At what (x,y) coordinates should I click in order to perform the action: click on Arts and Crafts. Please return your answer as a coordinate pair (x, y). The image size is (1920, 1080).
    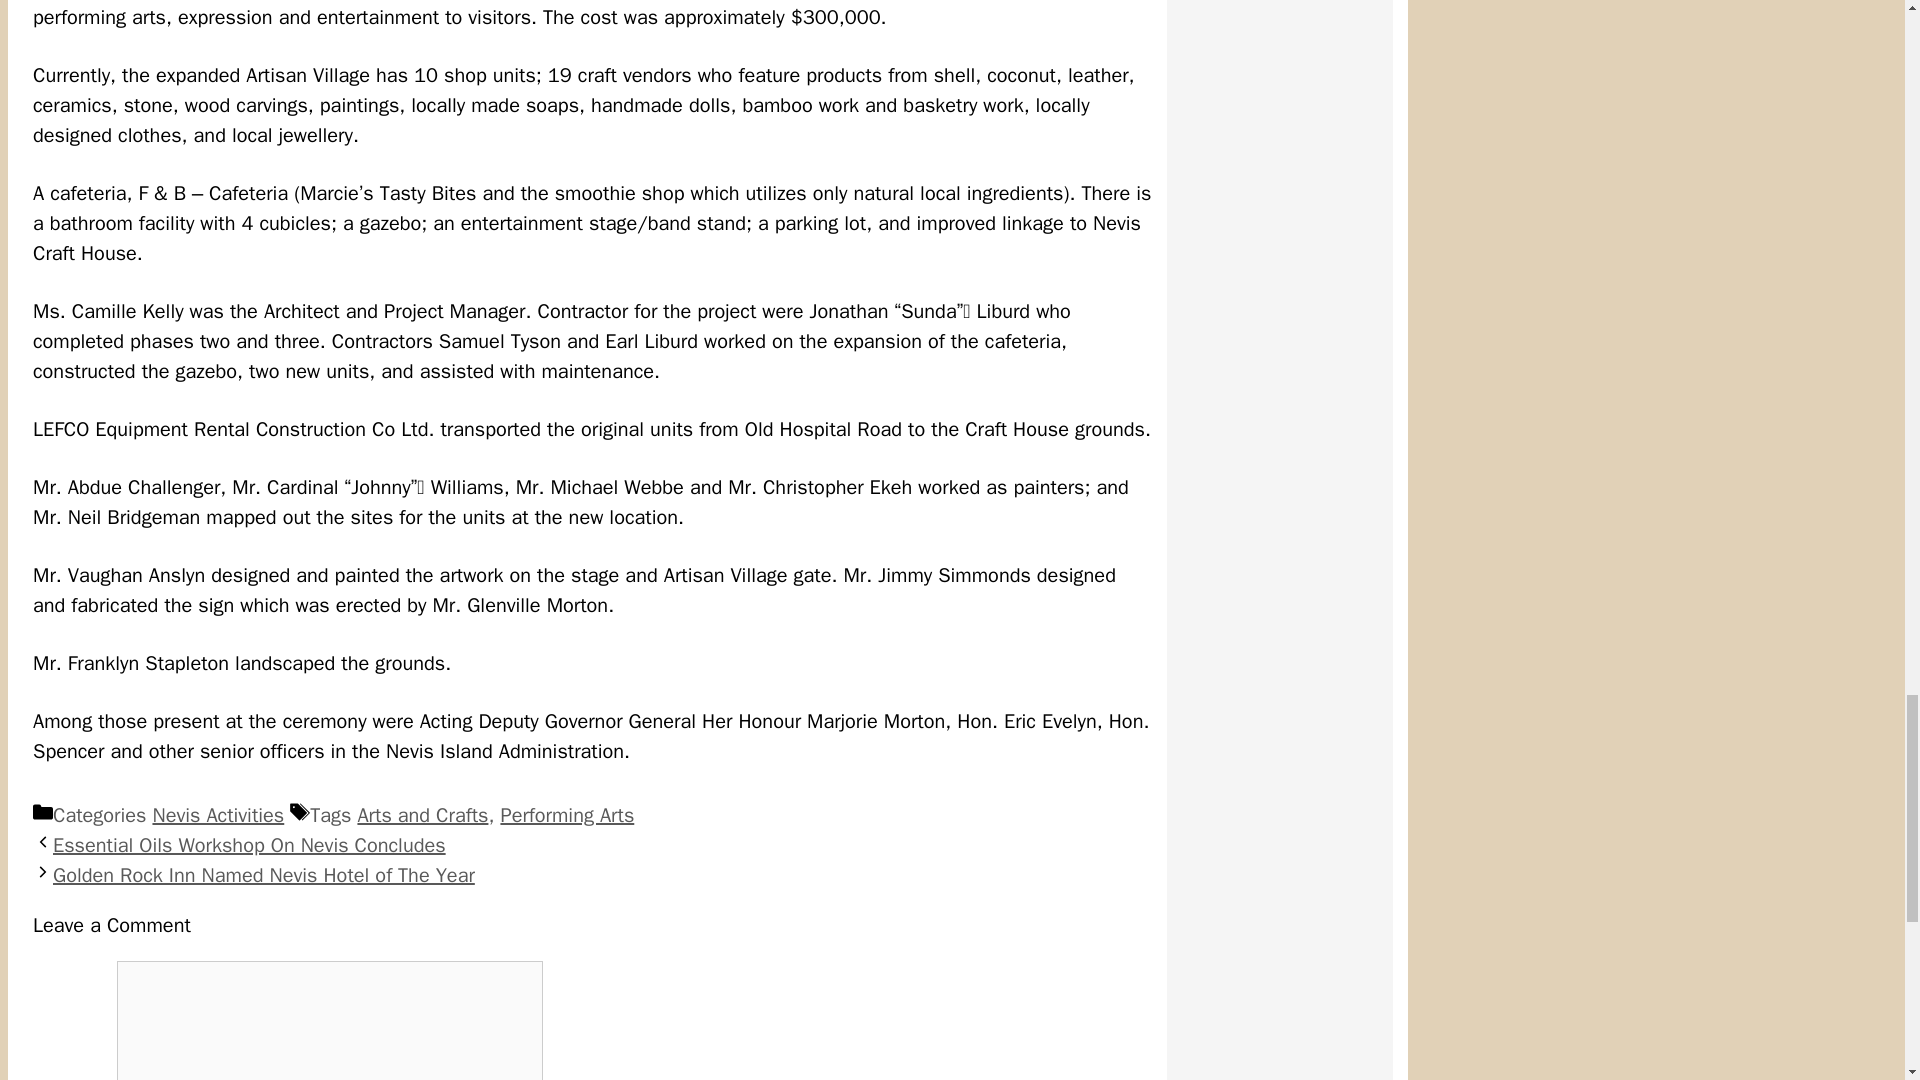
    Looking at the image, I should click on (422, 816).